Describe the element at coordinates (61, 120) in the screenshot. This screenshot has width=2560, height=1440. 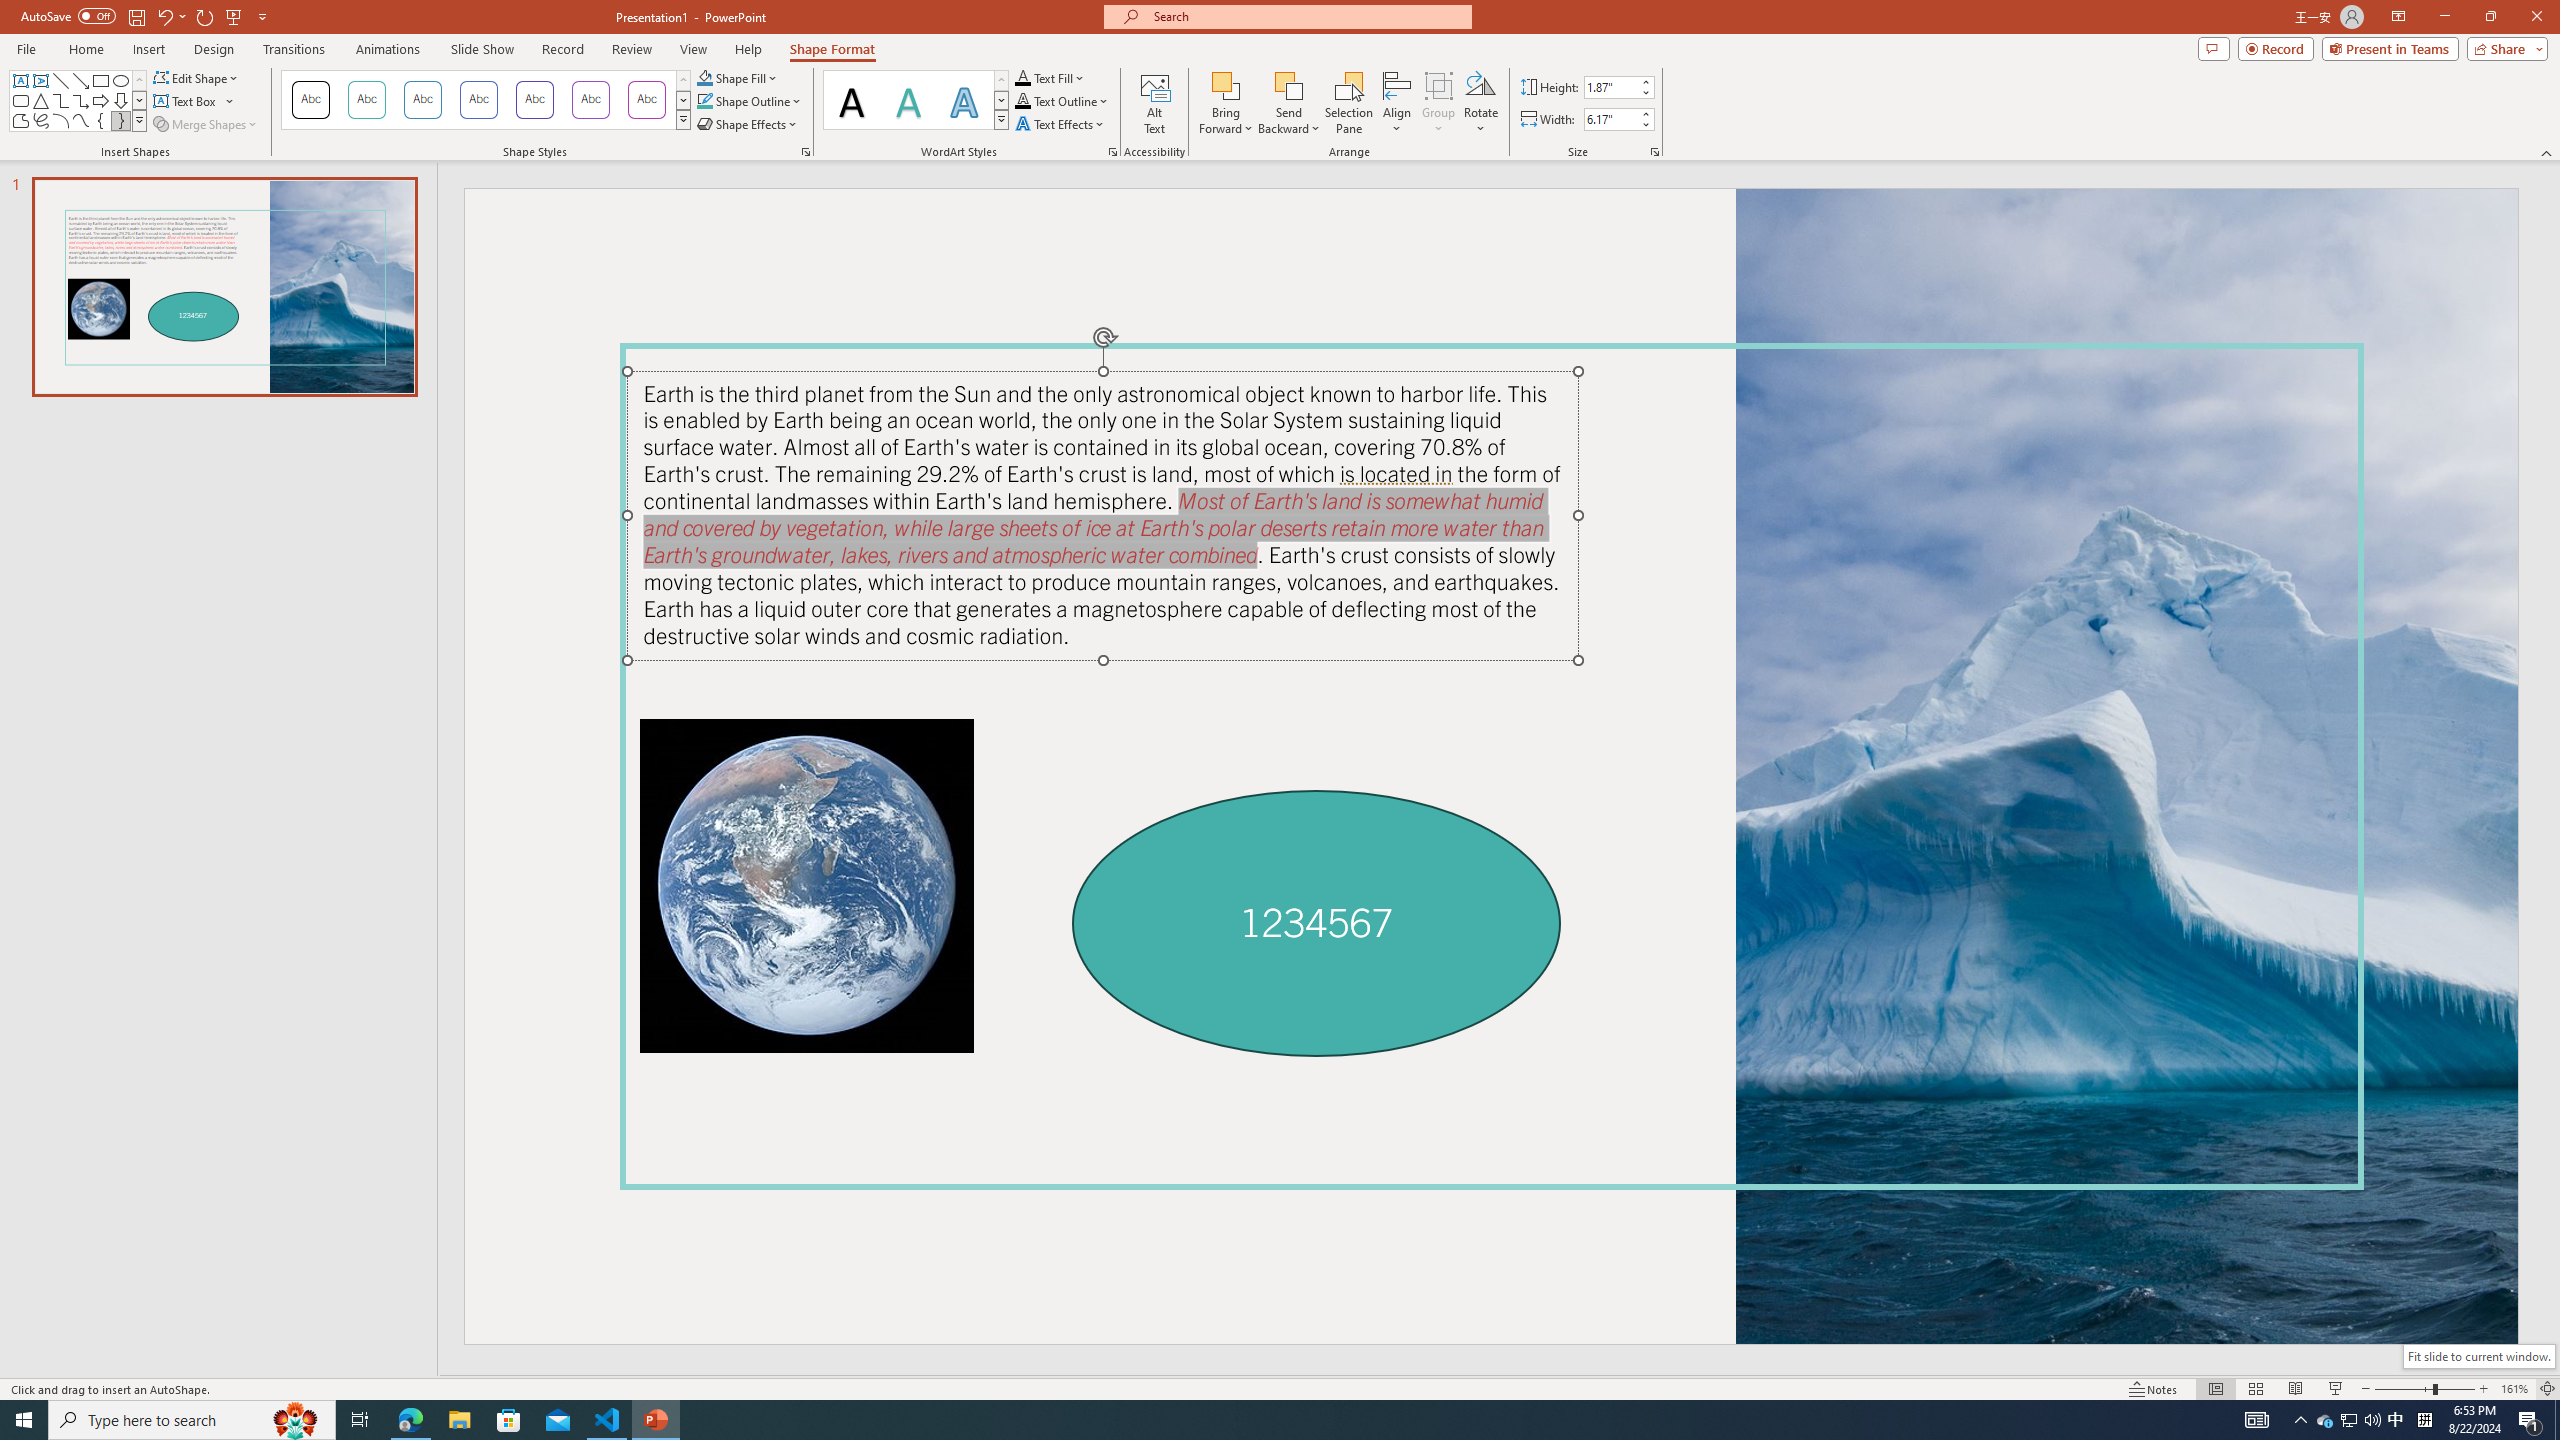
I see `Arc` at that location.